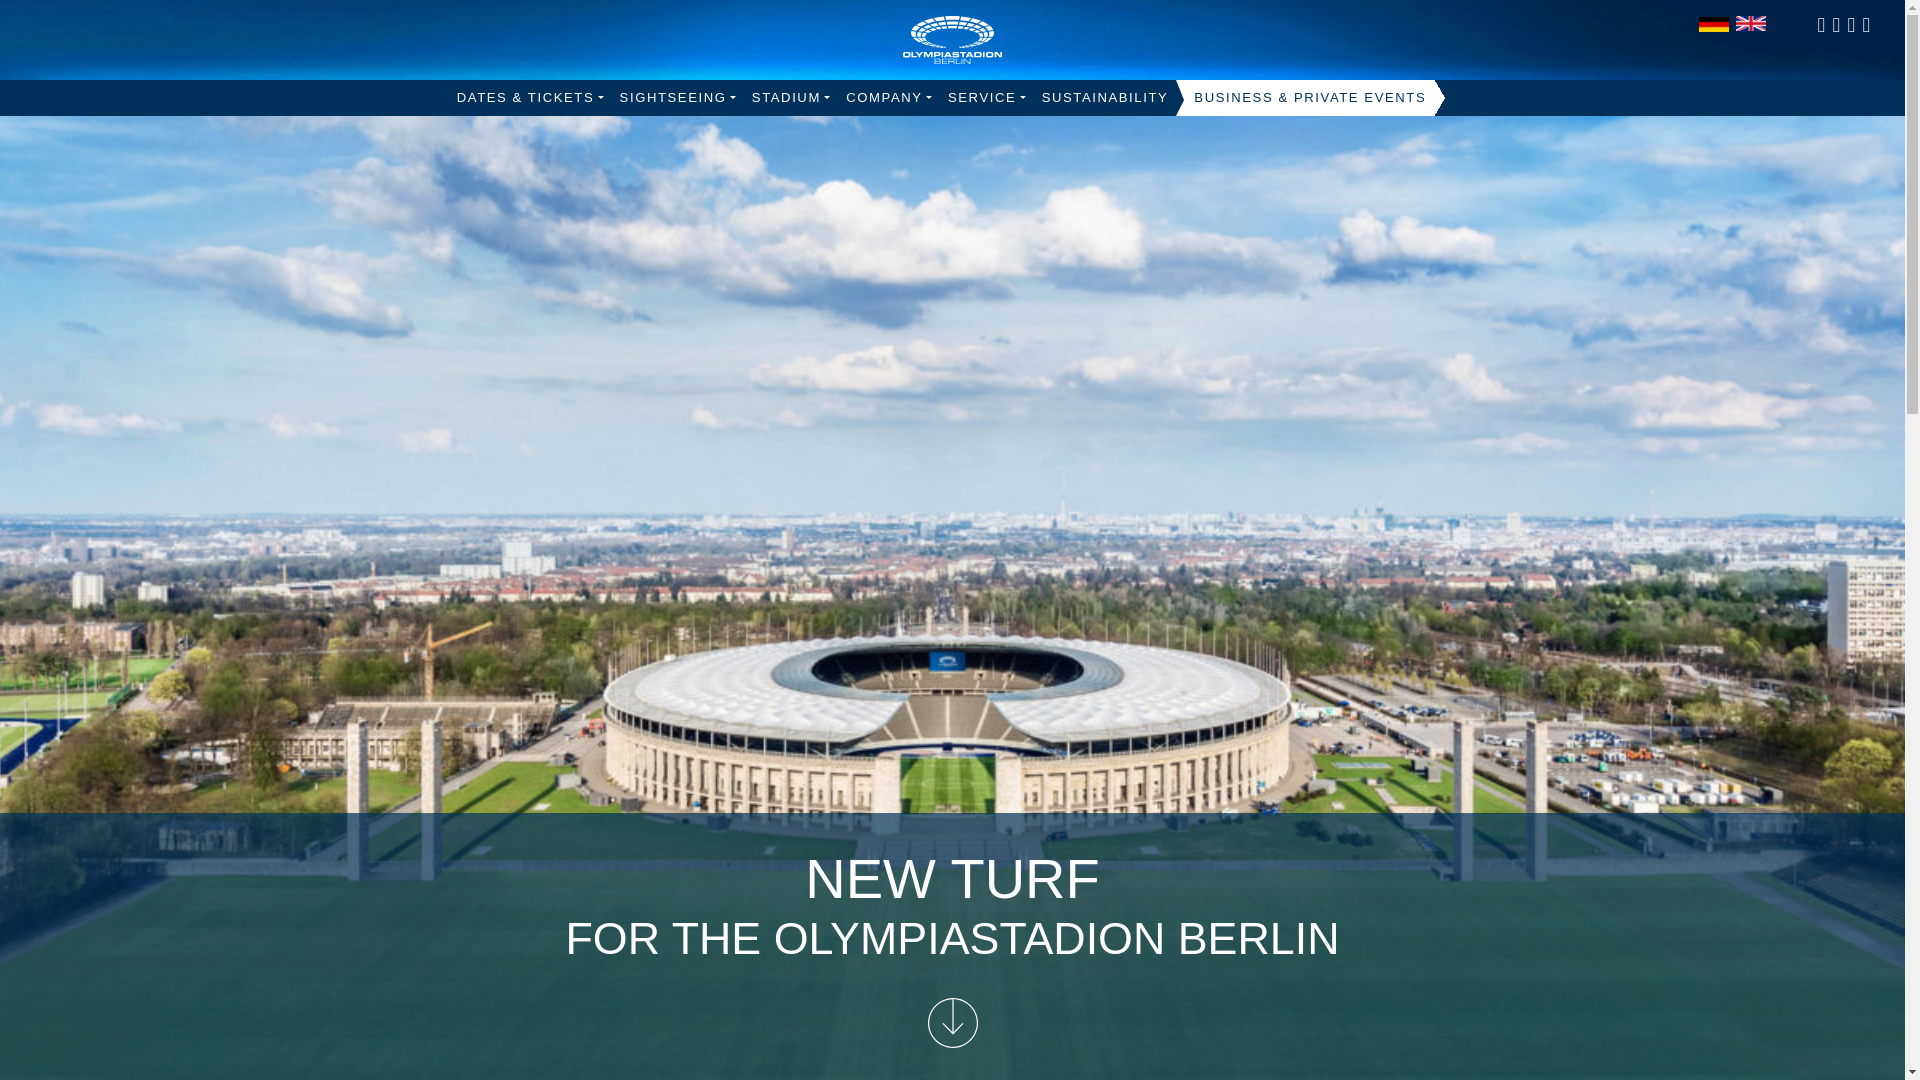 This screenshot has width=1920, height=1080. What do you see at coordinates (790, 97) in the screenshot?
I see `STADIUM` at bounding box center [790, 97].